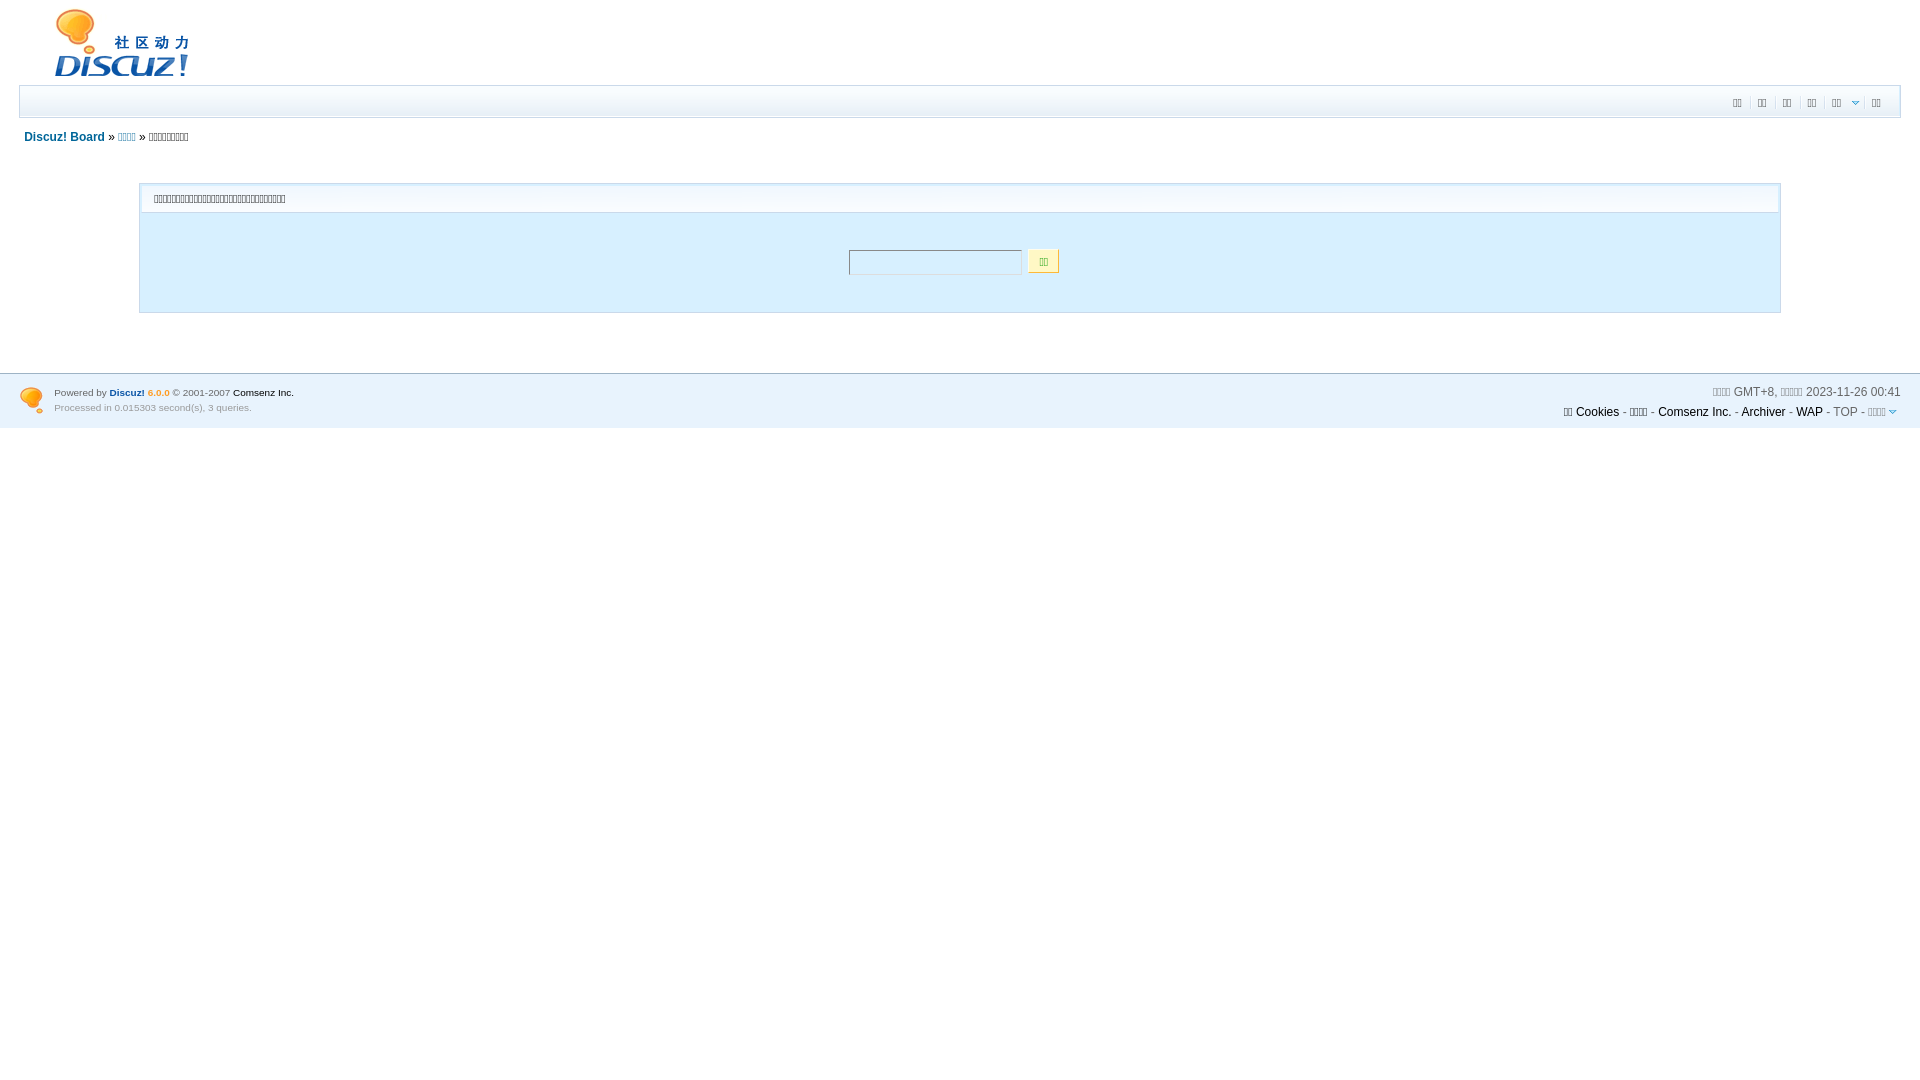  Describe the element at coordinates (1694, 412) in the screenshot. I see `Comsenz Inc.` at that location.